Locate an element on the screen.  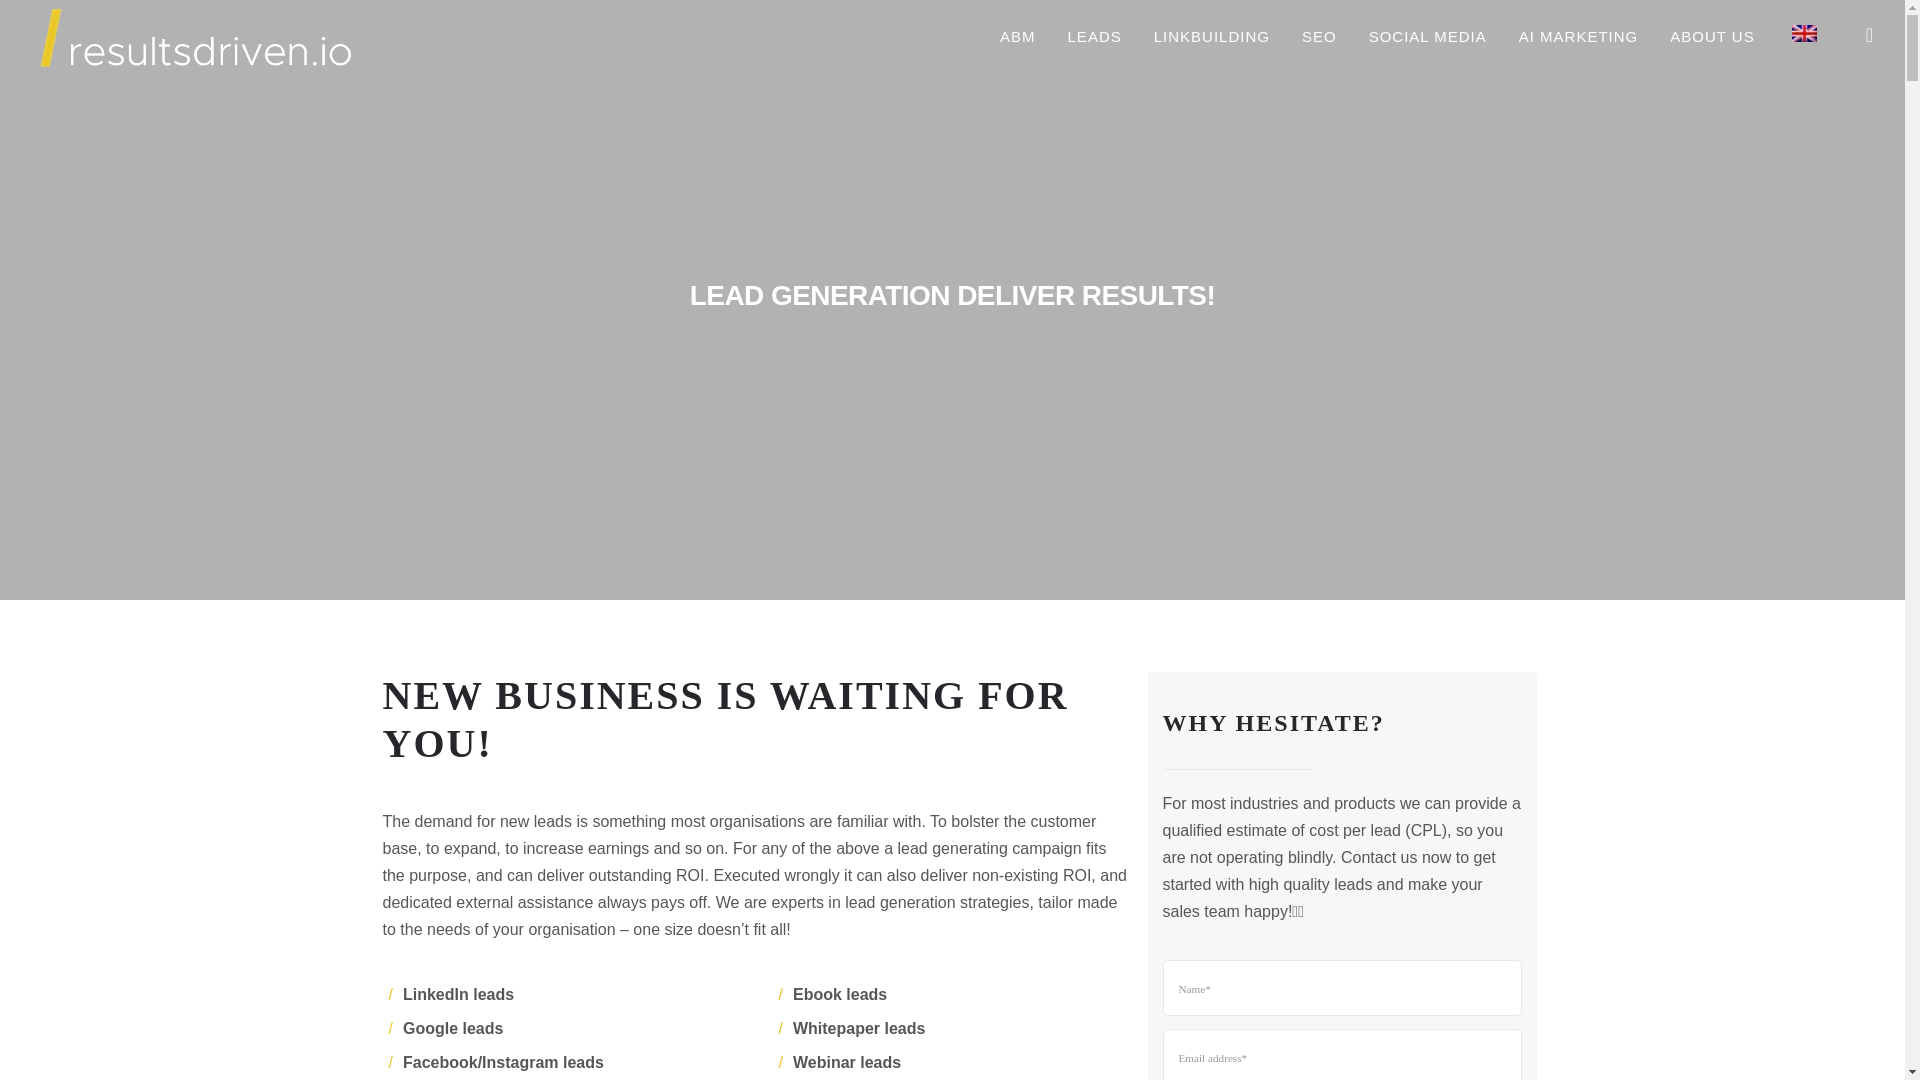
AI MARKETING is located at coordinates (1578, 36).